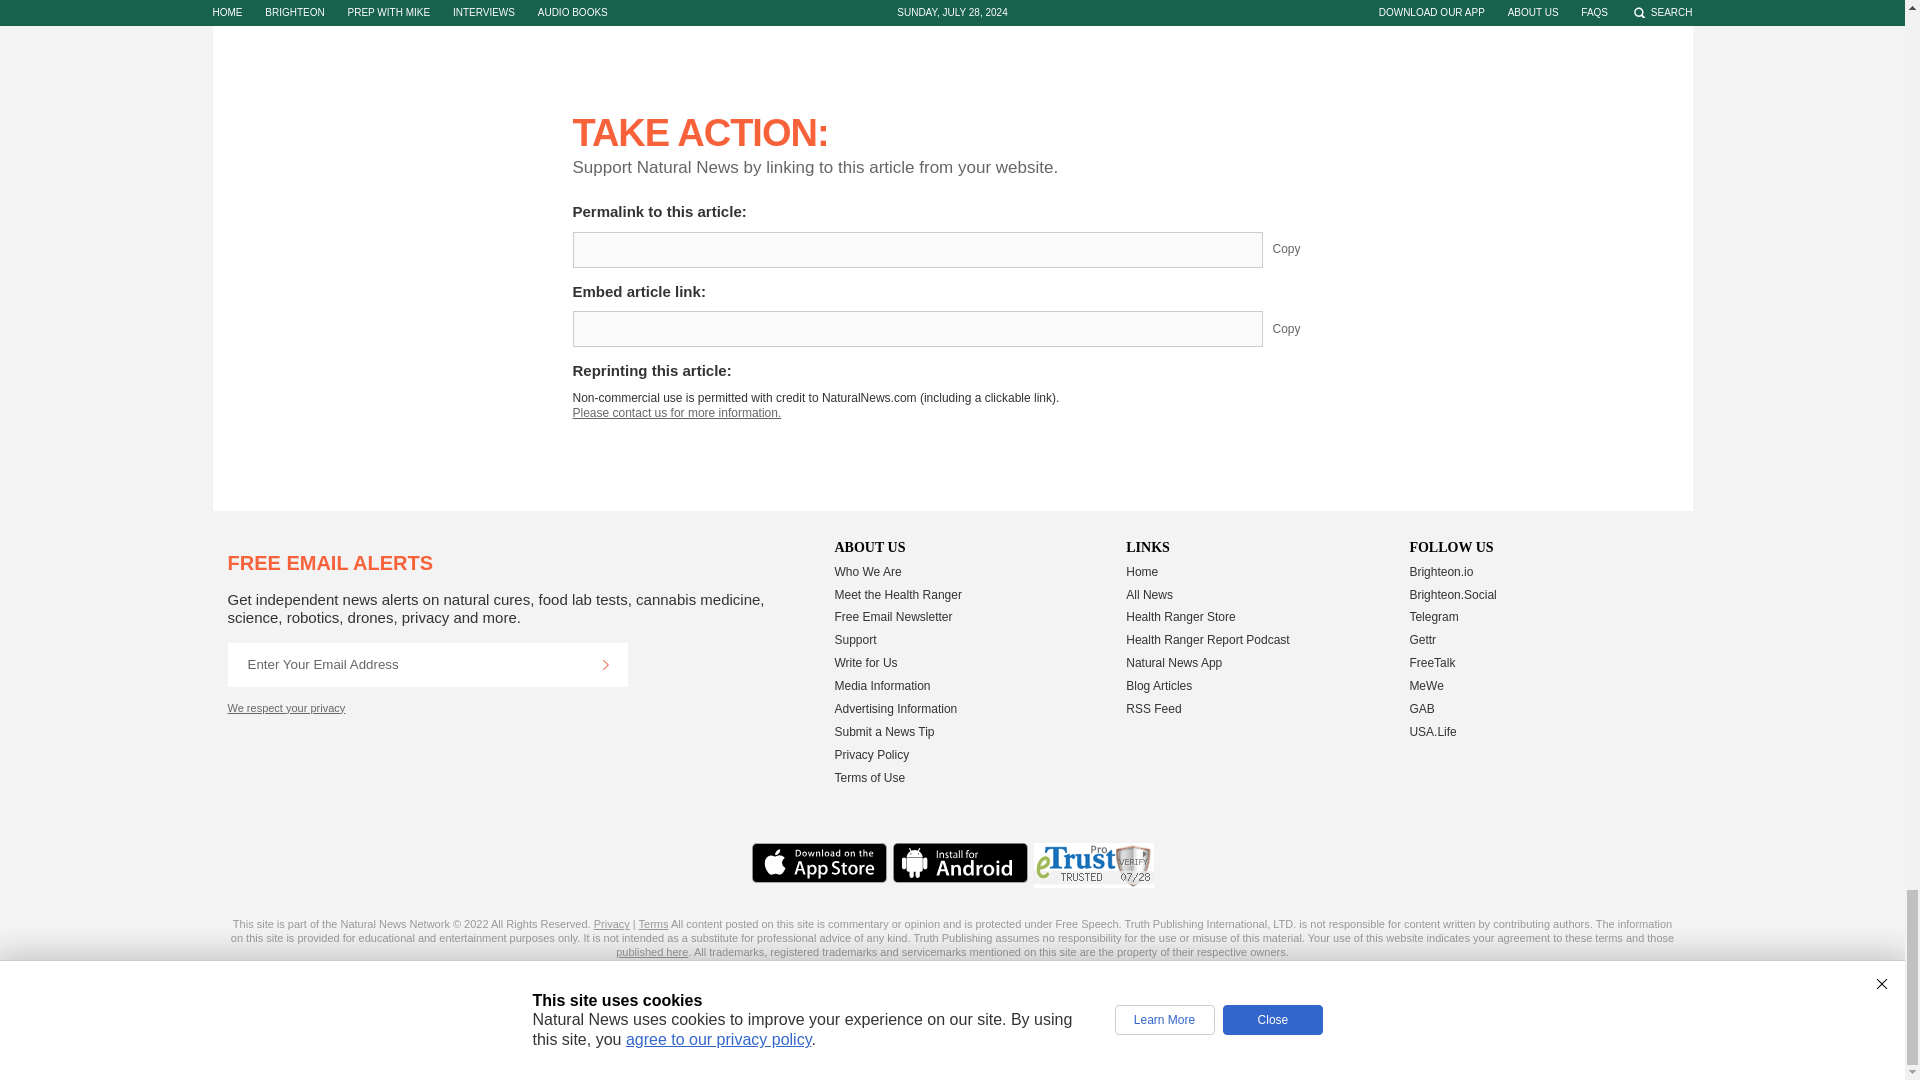 Image resolution: width=1920 pixels, height=1080 pixels. Describe the element at coordinates (1302, 328) in the screenshot. I see `Copy Embed Link` at that location.